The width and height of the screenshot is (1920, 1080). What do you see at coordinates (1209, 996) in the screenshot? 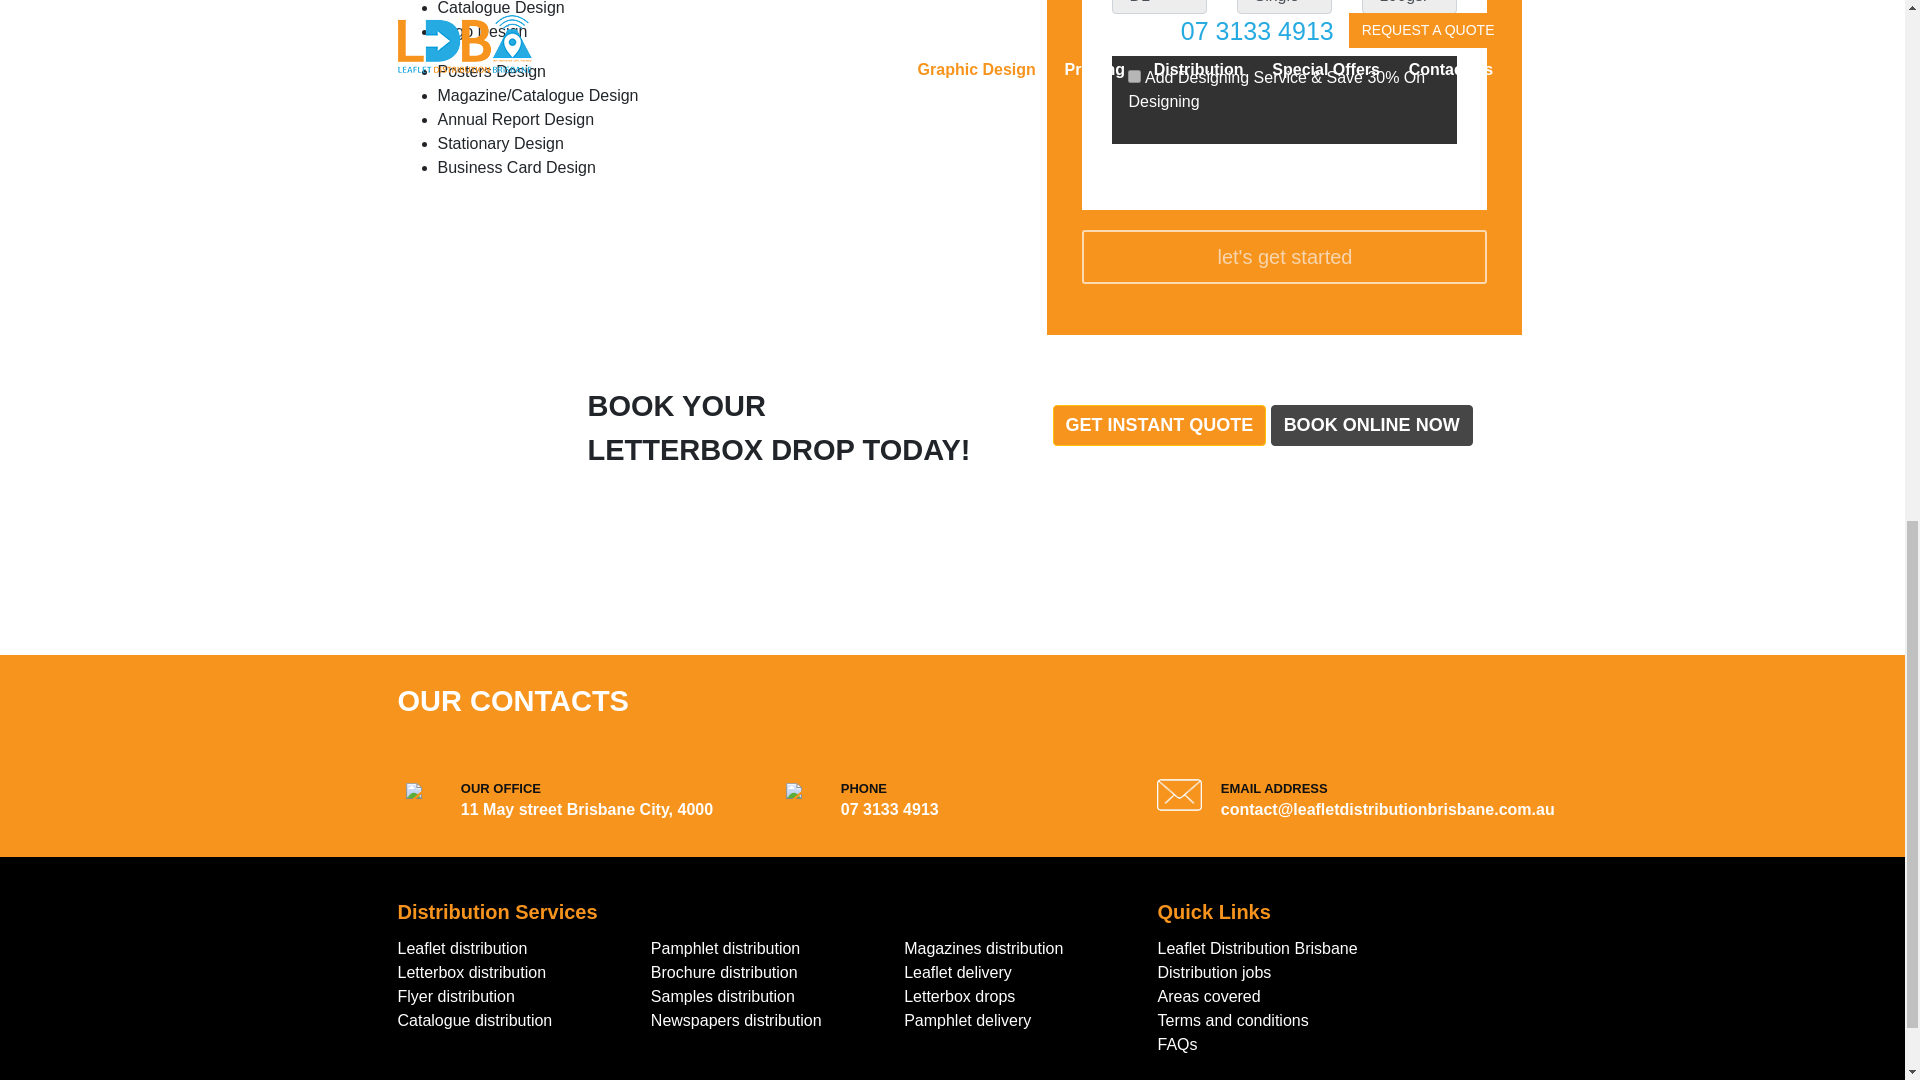
I see `Areas covered` at bounding box center [1209, 996].